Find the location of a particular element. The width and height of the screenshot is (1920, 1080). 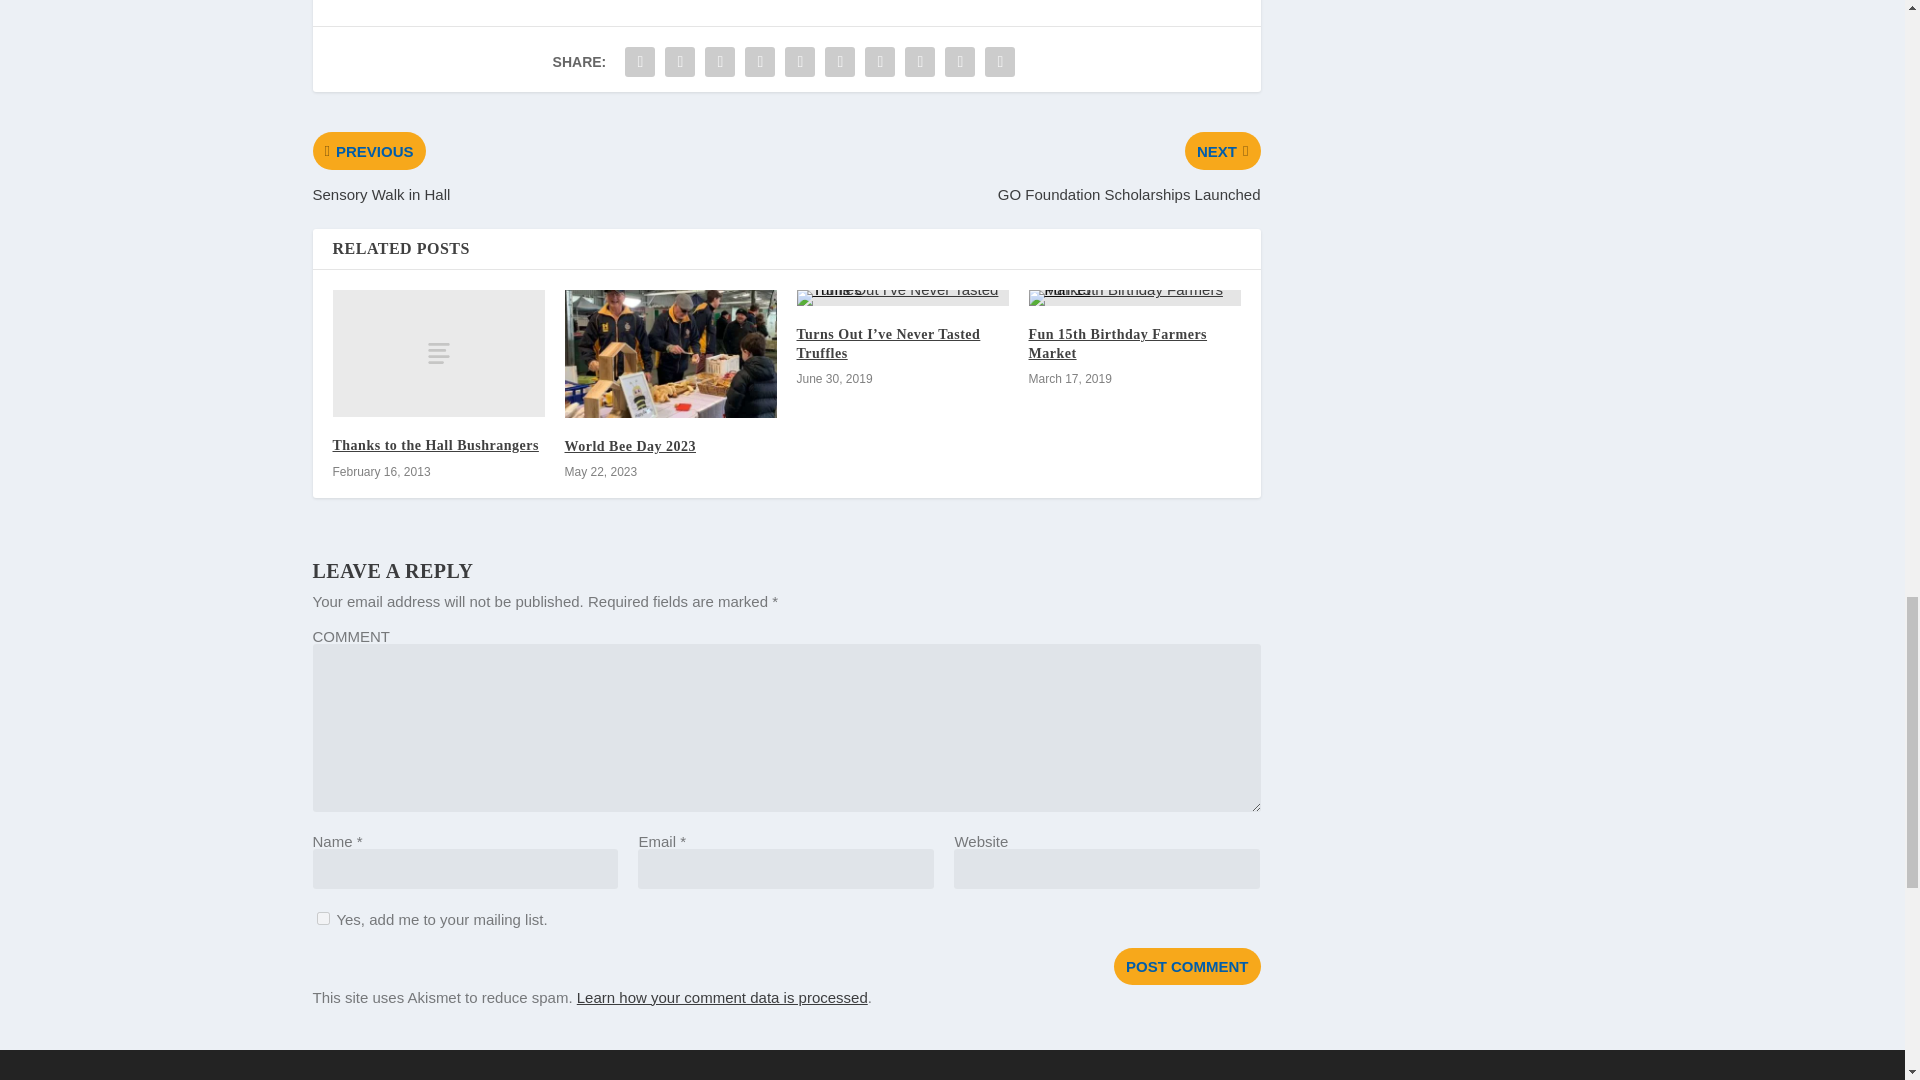

Share "COVID Lockdown Challenges" via Buffer is located at coordinates (880, 62).